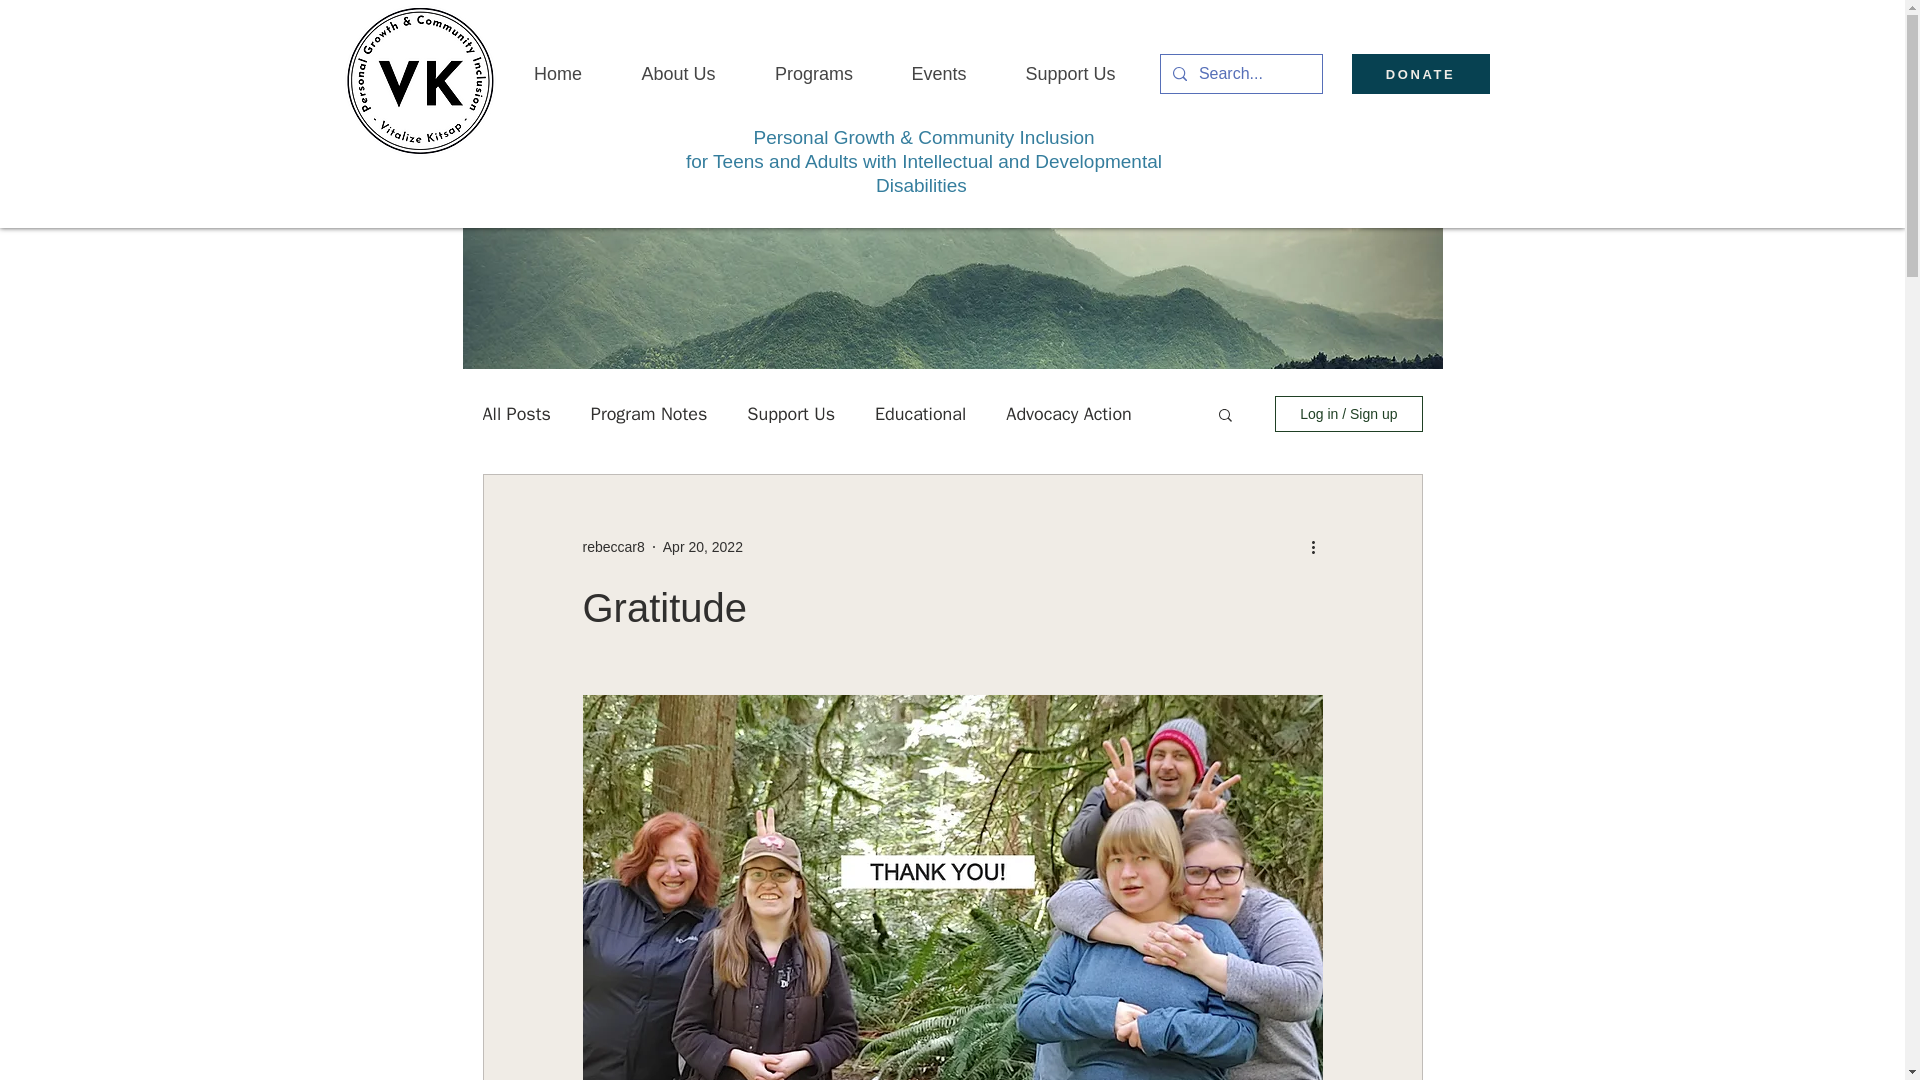 This screenshot has height=1080, width=1920. Describe the element at coordinates (556, 74) in the screenshot. I see `Home` at that location.